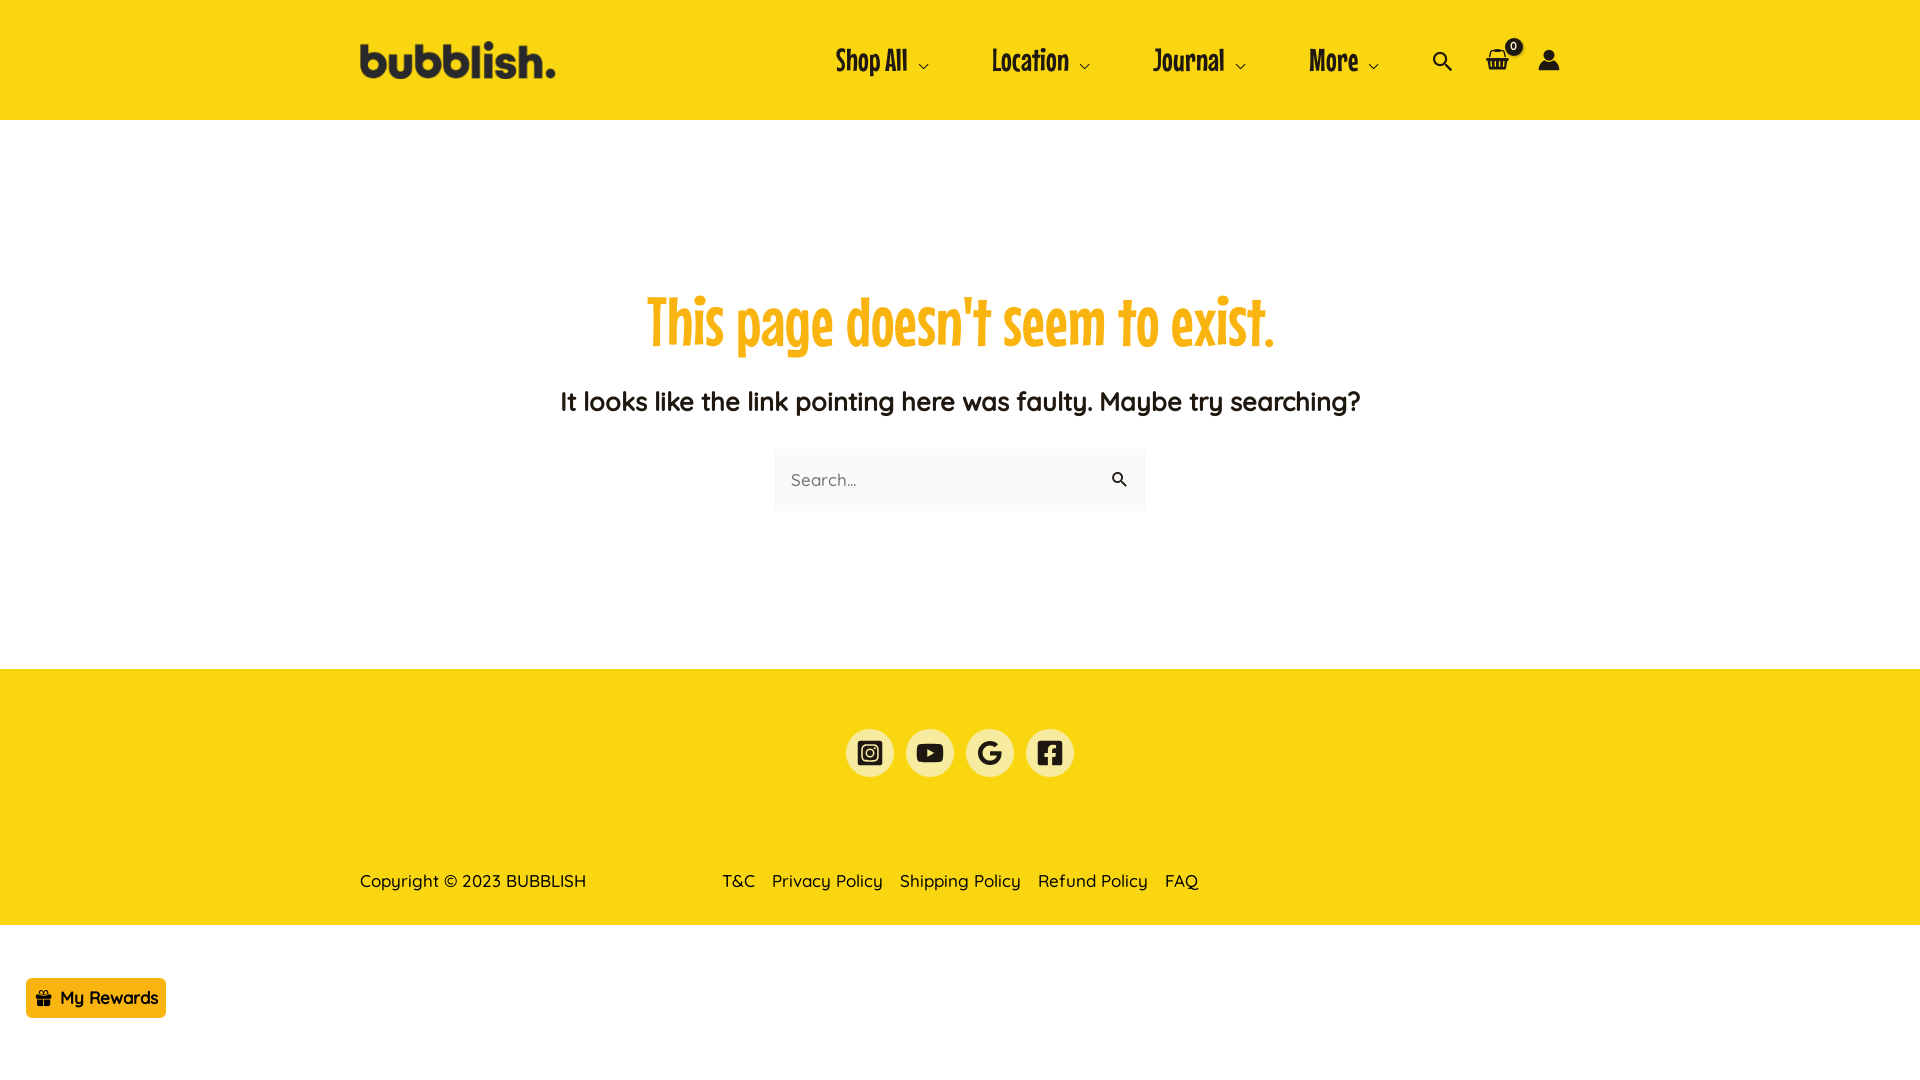 The width and height of the screenshot is (1920, 1080). I want to click on Privacy Policy, so click(828, 880).